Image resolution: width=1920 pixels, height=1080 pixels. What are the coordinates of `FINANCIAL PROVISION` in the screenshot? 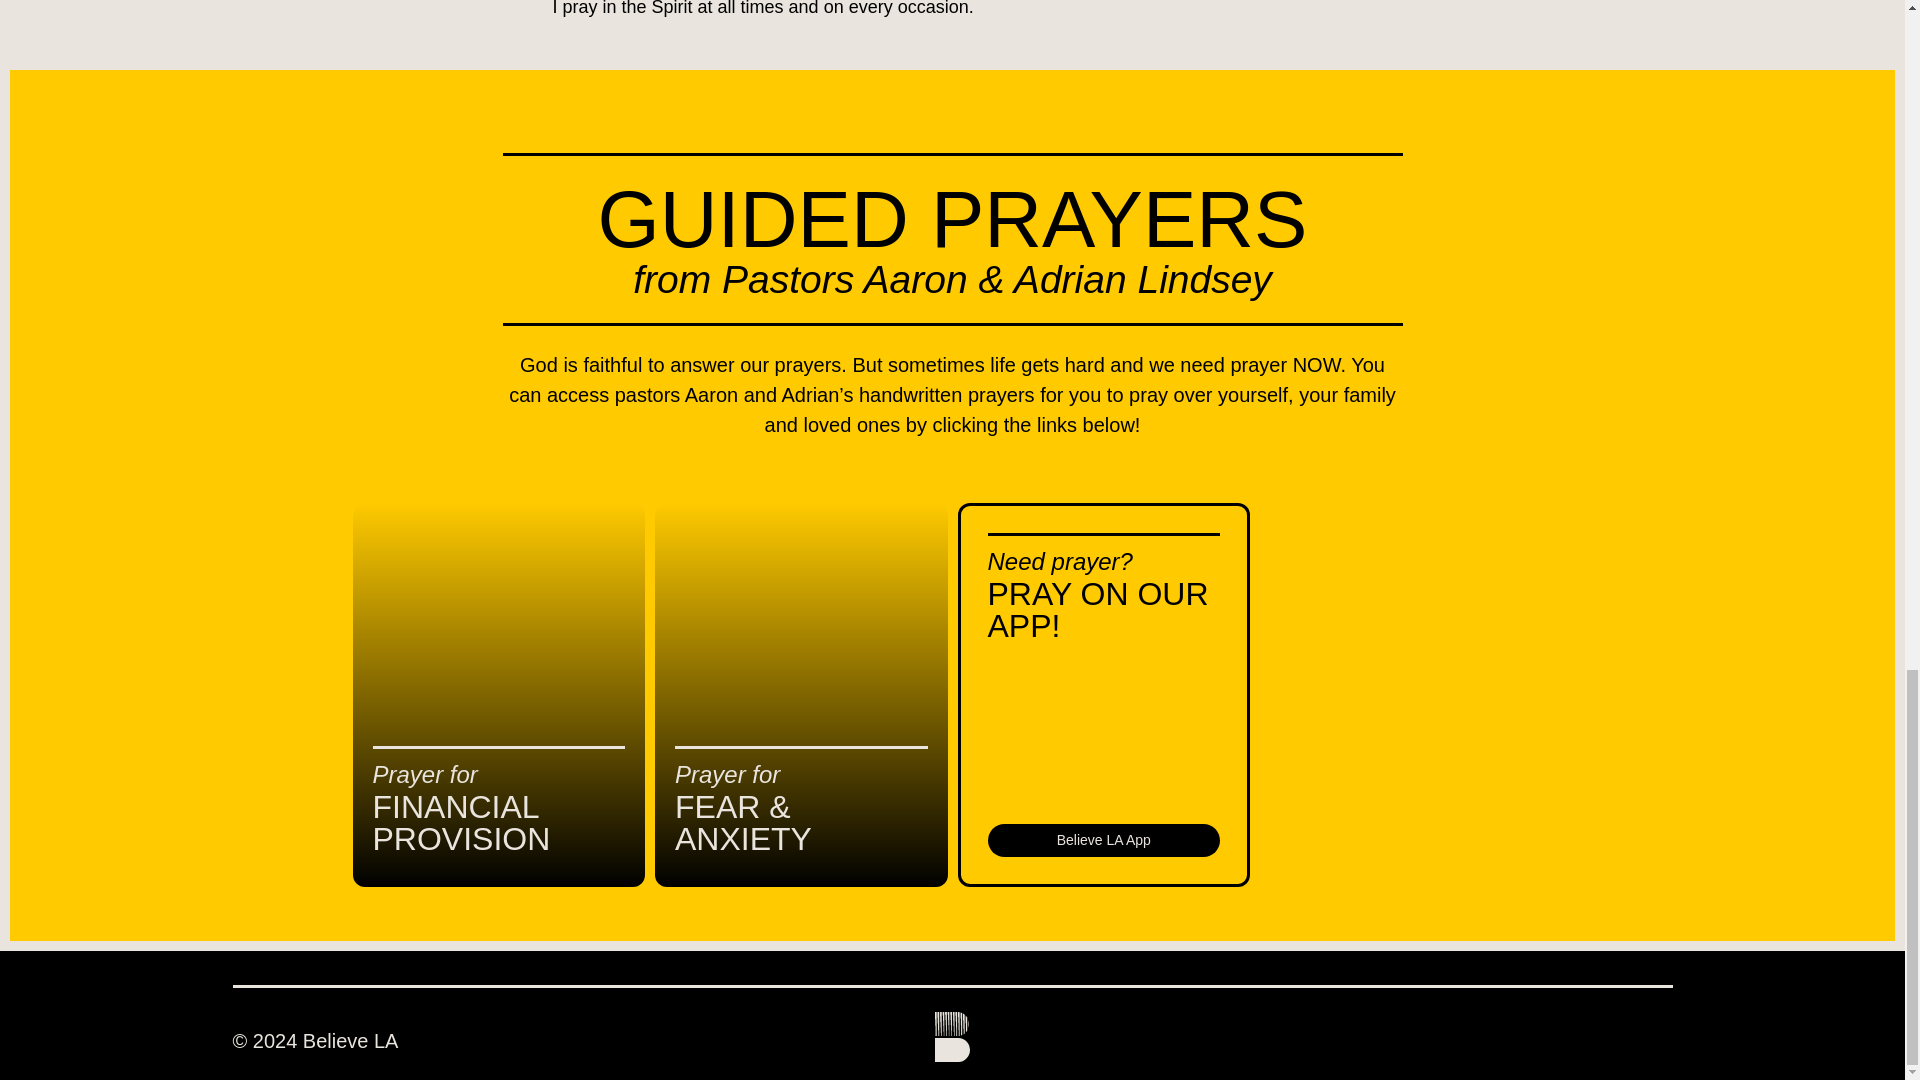 It's located at (460, 823).